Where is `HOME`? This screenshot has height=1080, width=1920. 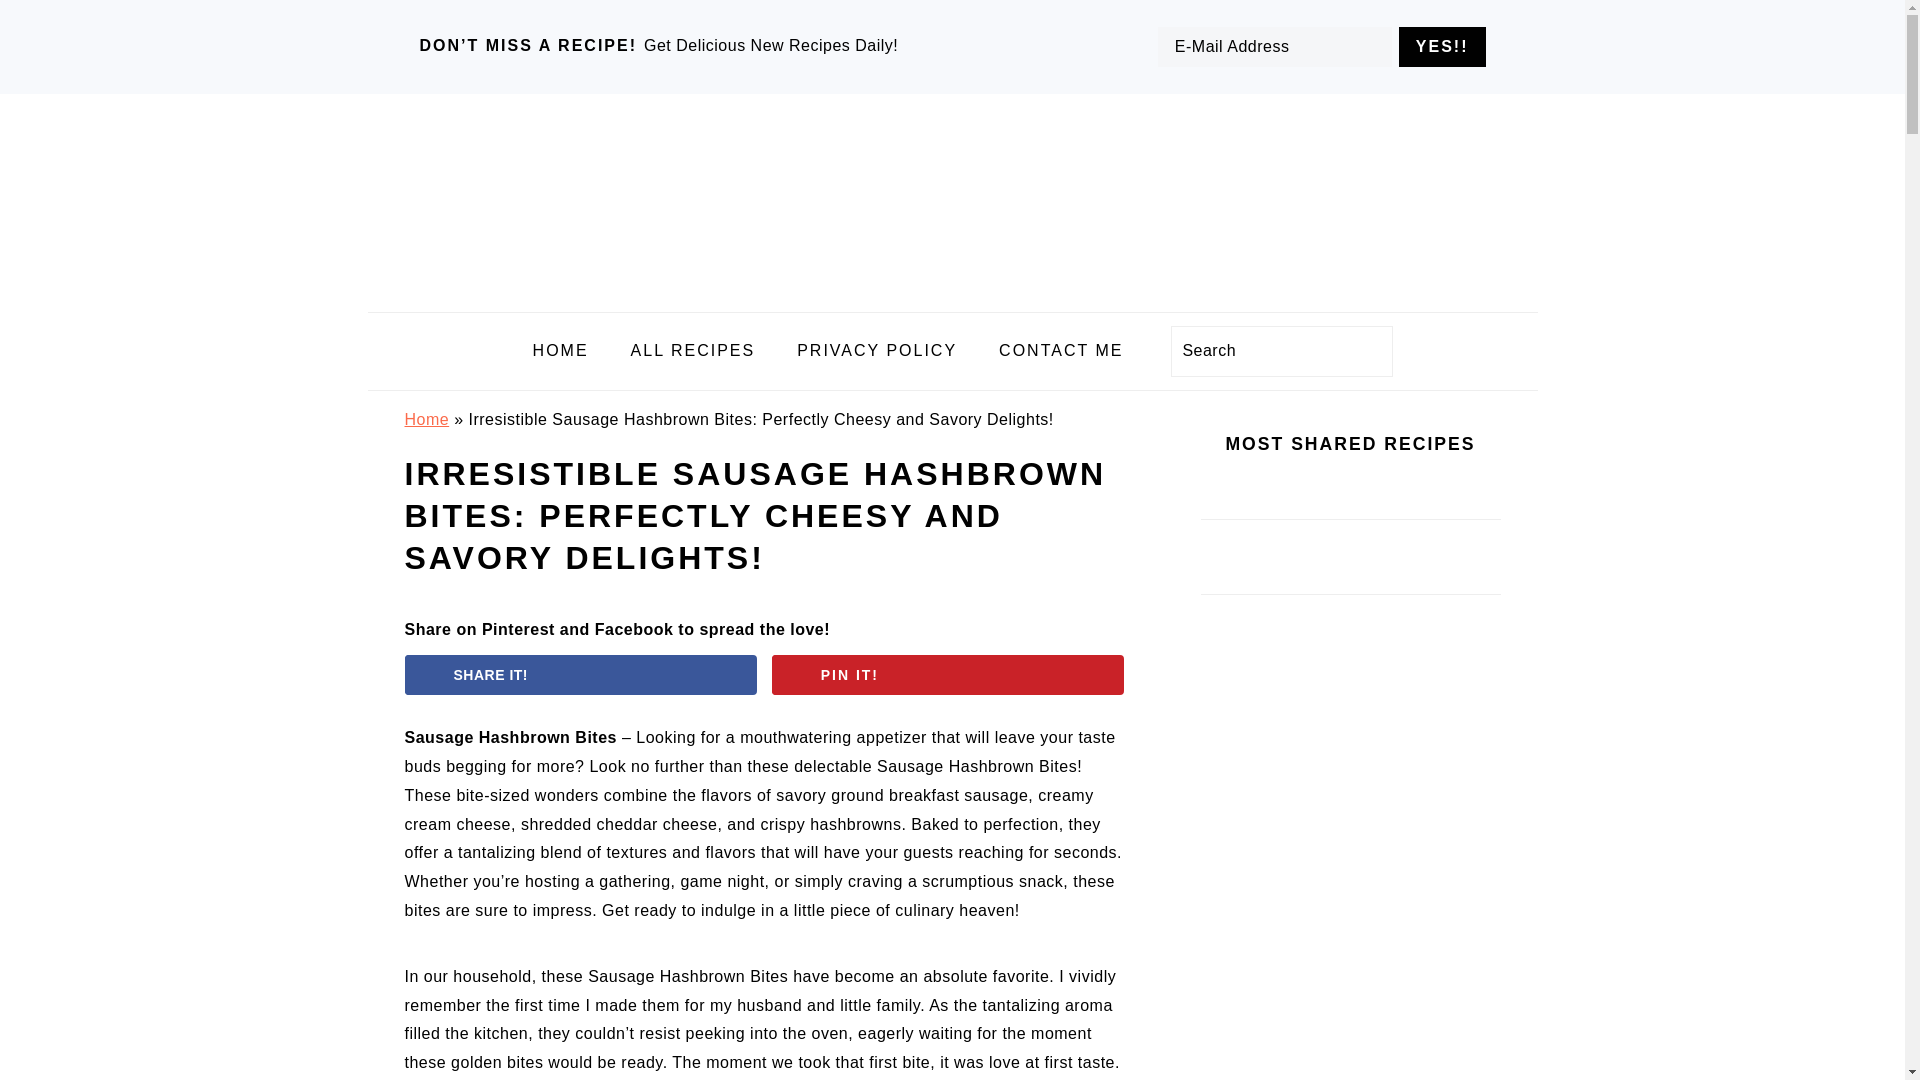 HOME is located at coordinates (561, 351).